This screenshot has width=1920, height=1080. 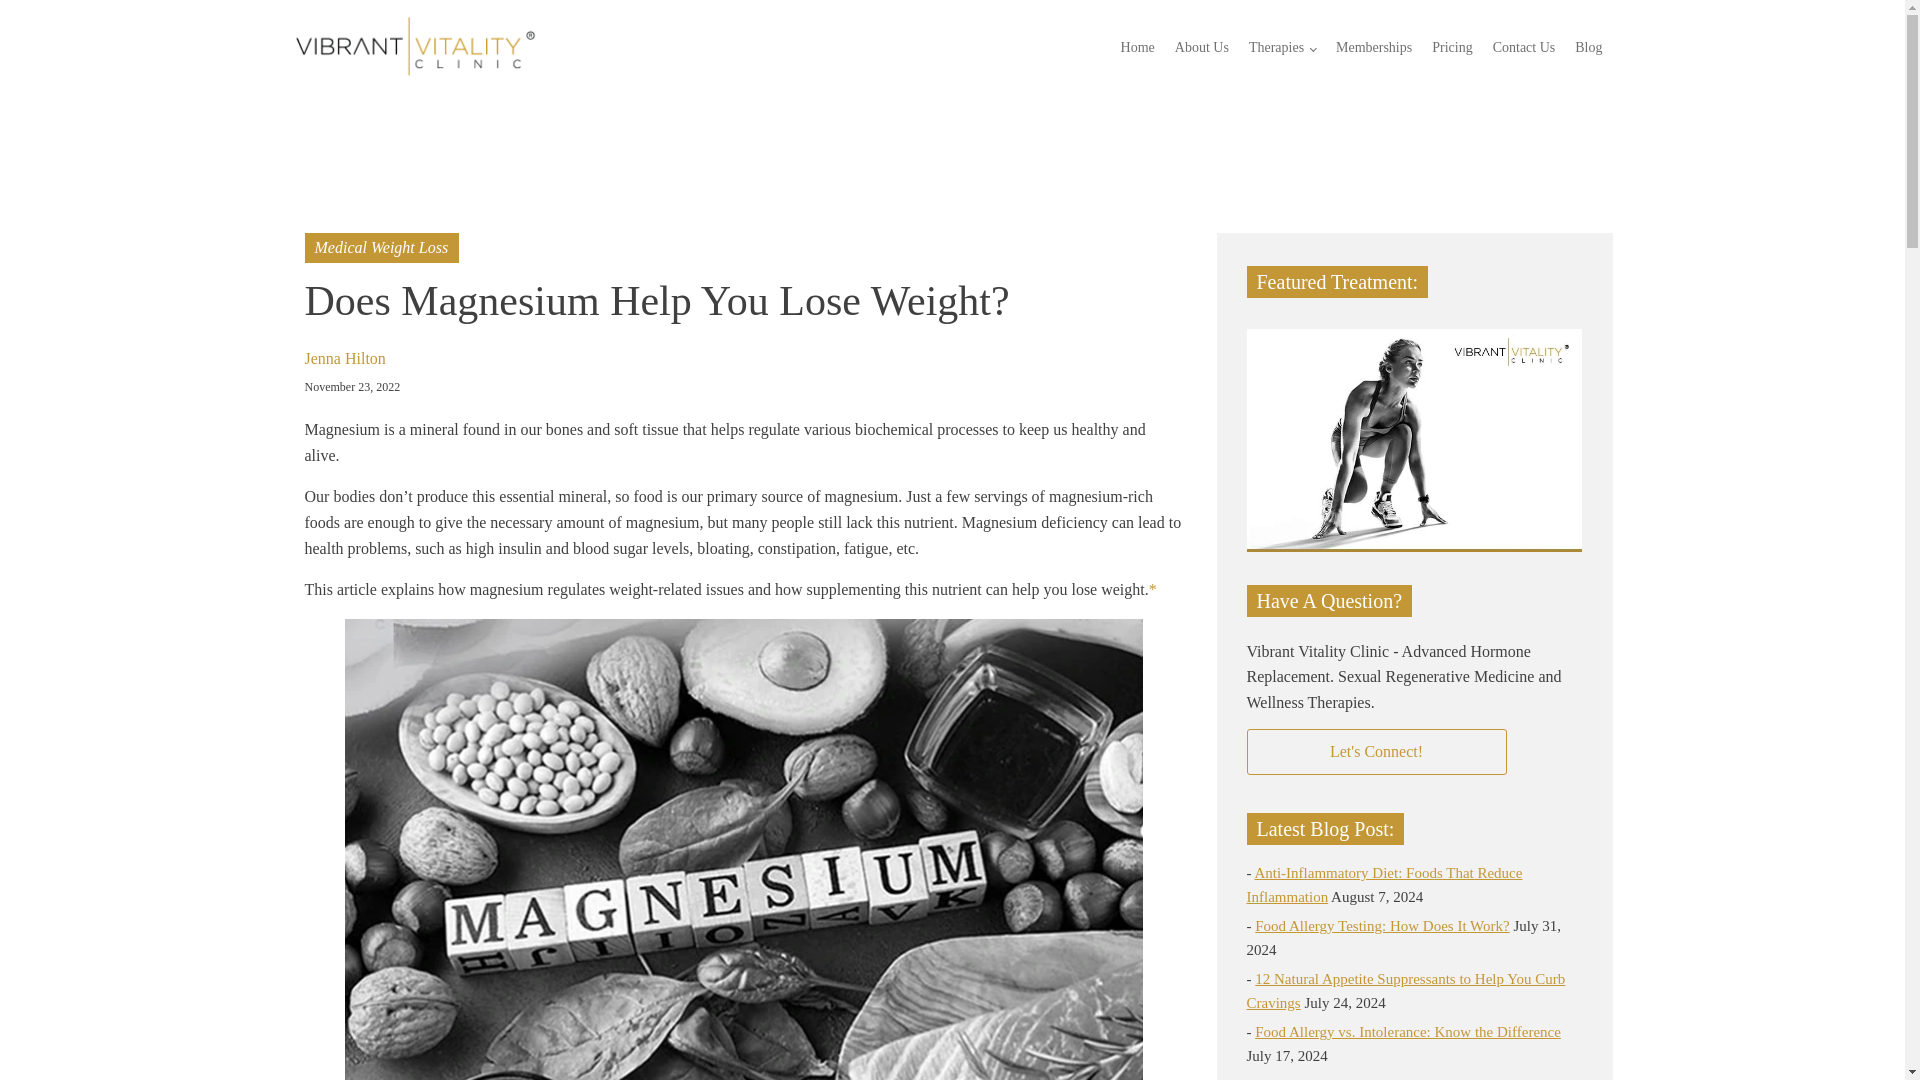 I want to click on Pricing, so click(x=1452, y=48).